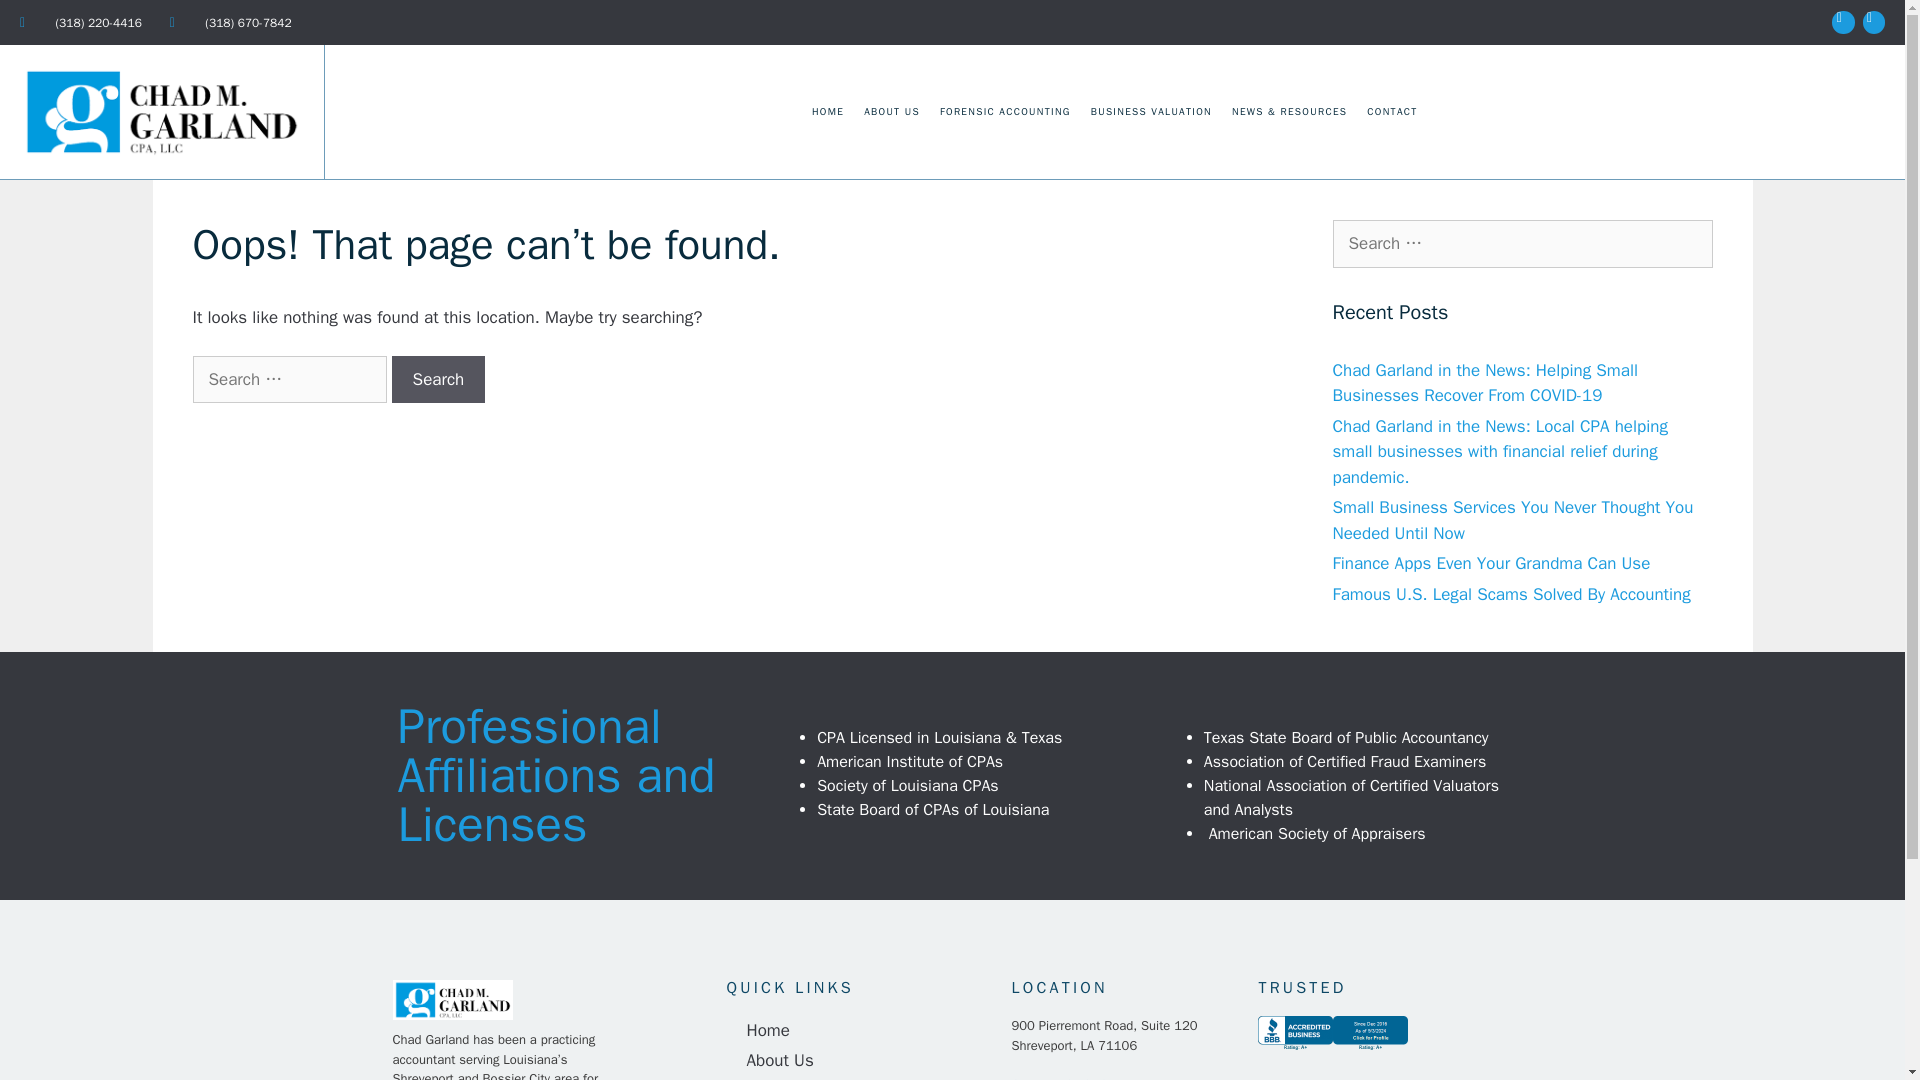  I want to click on Search for:, so click(1522, 244).